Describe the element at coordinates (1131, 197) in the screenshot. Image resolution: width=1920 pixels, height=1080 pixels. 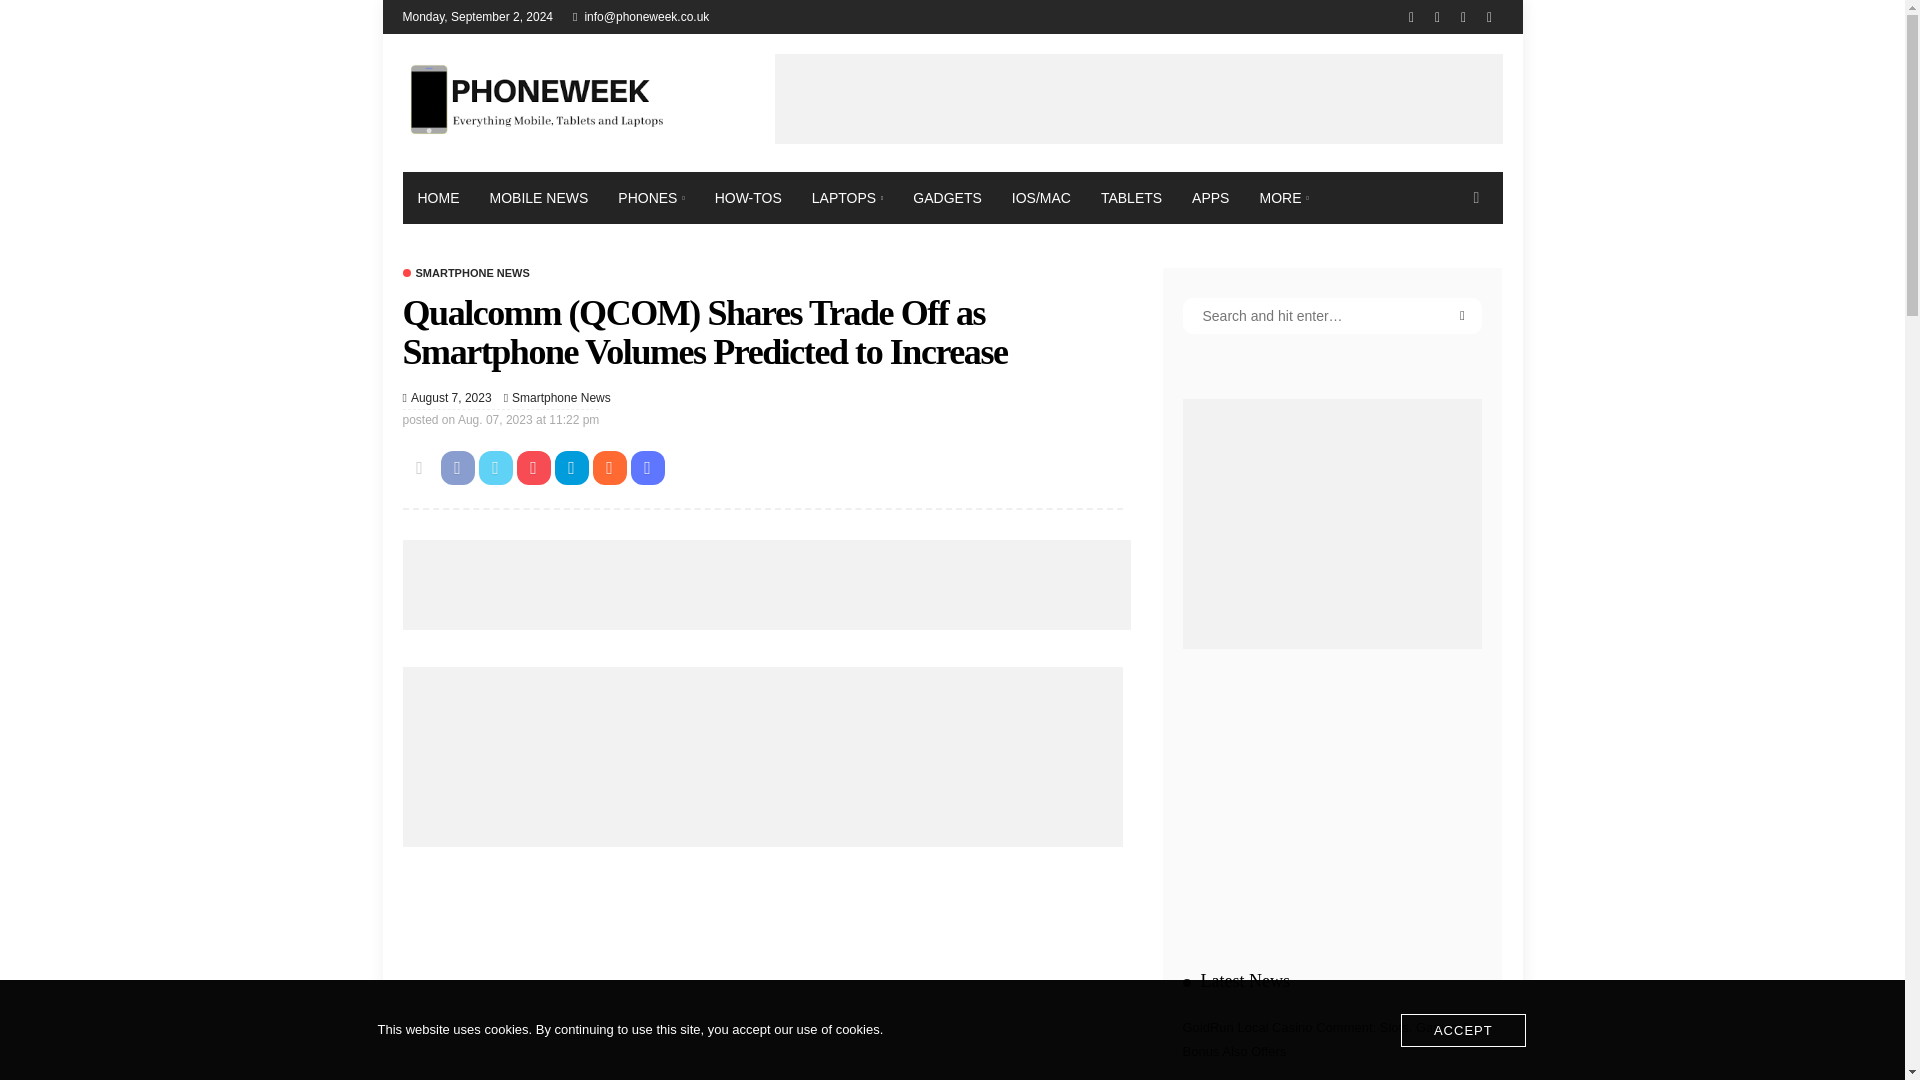
I see `TABLETS` at that location.